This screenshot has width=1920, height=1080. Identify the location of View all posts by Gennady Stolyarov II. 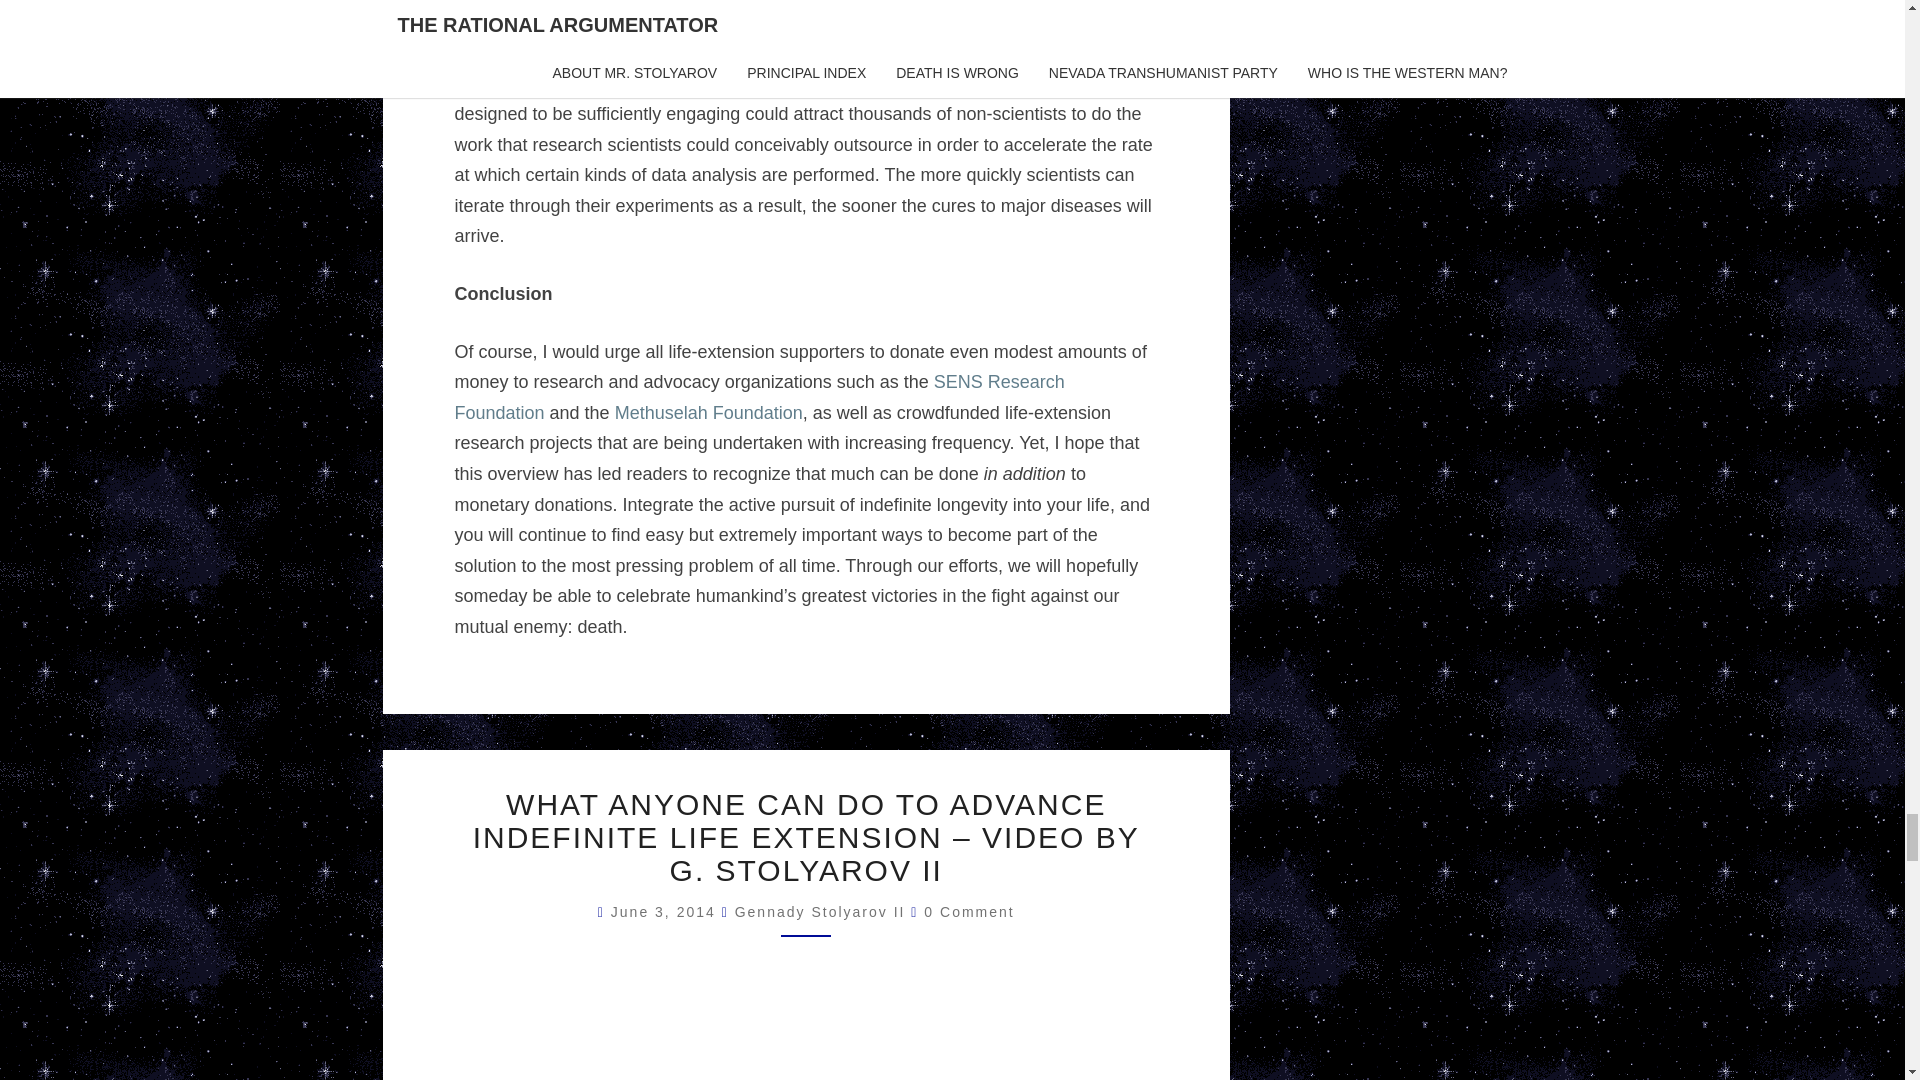
(820, 912).